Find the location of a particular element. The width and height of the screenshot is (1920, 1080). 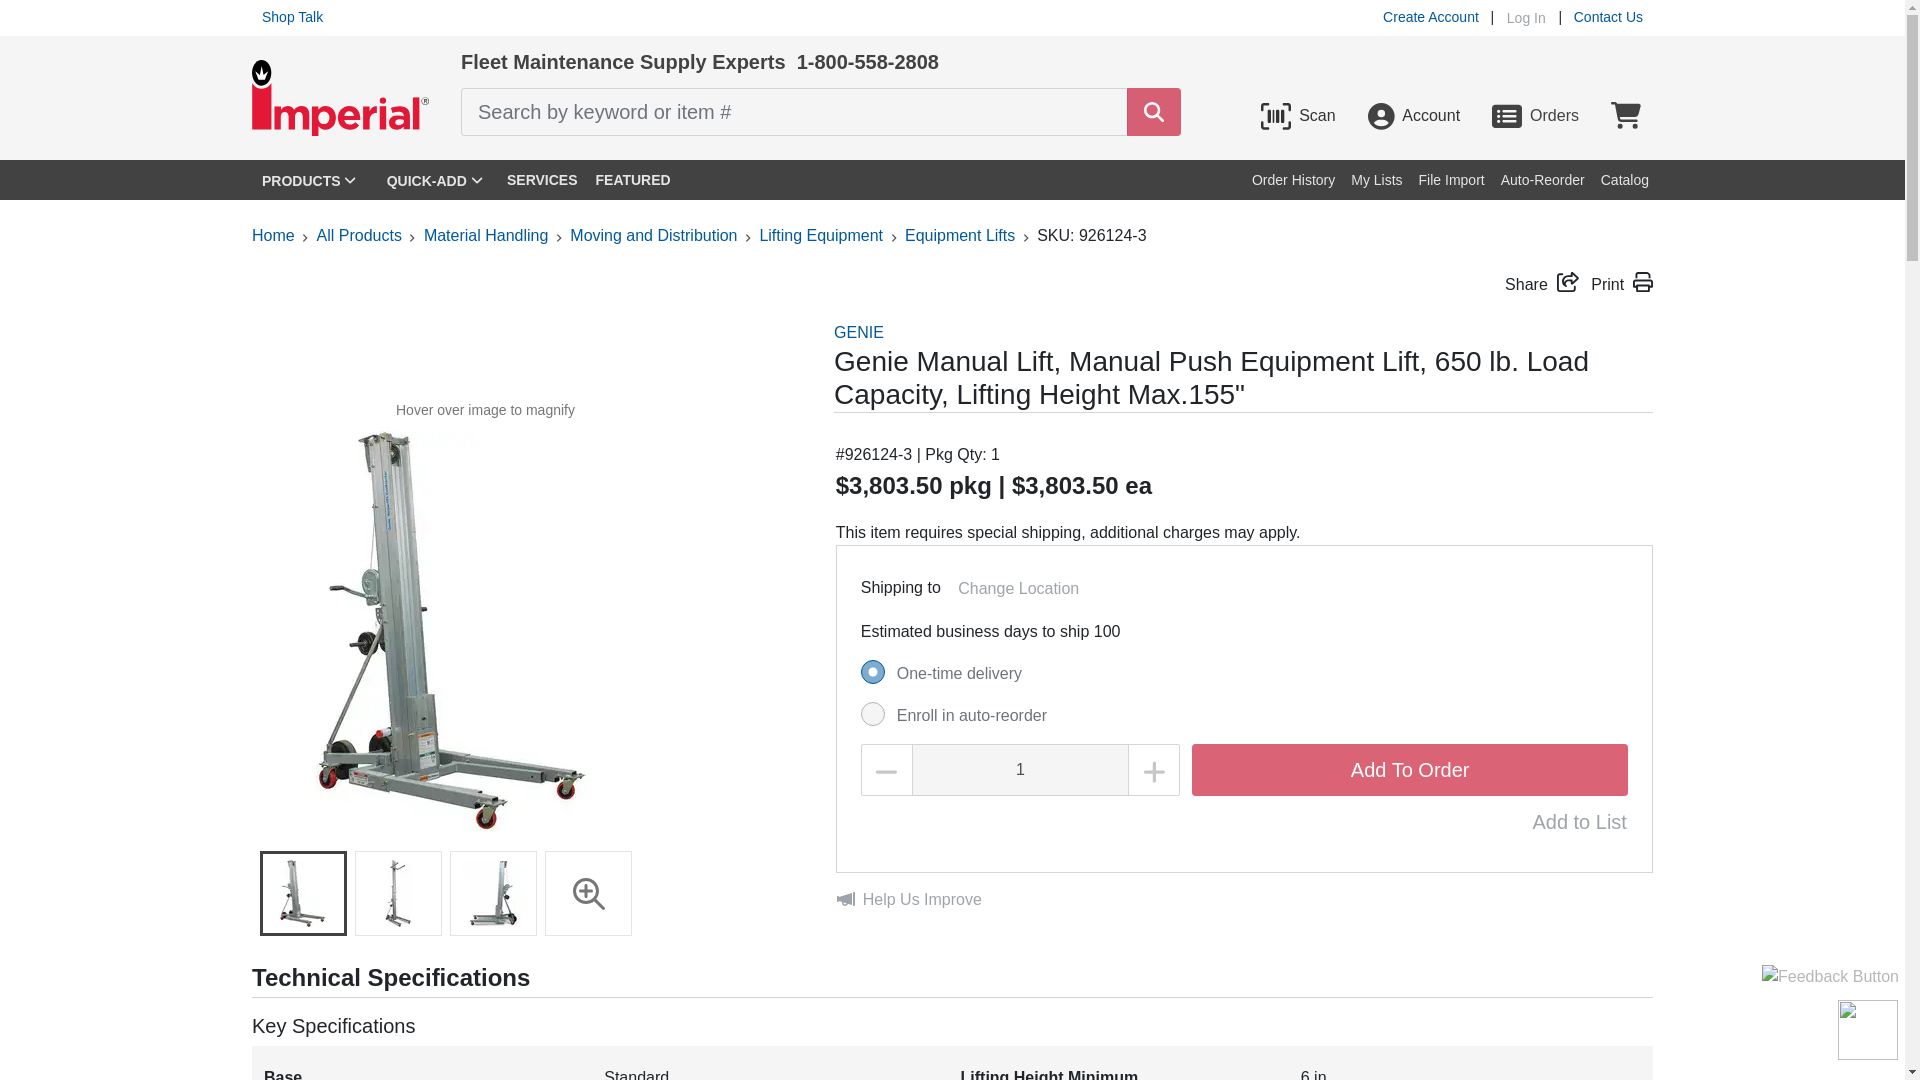

File Import is located at coordinates (1451, 179).